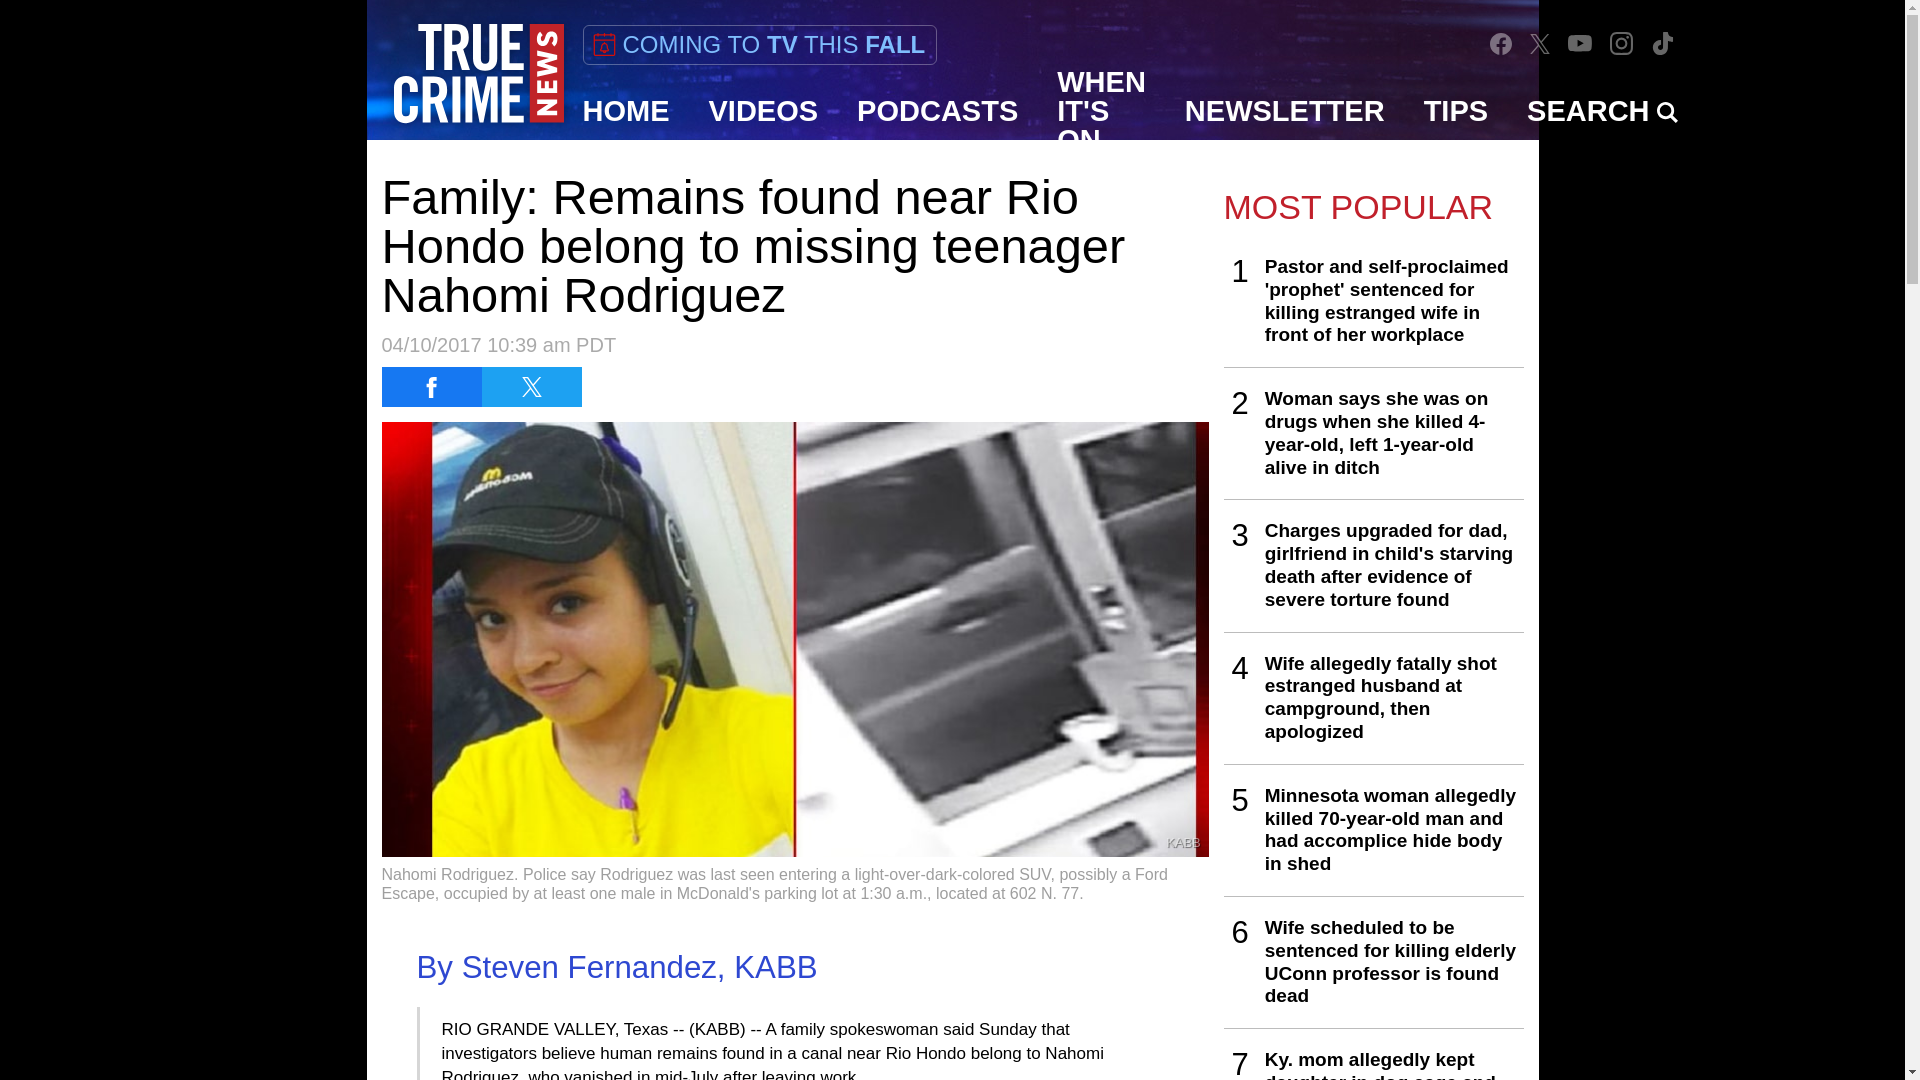 The width and height of the screenshot is (1920, 1080). Describe the element at coordinates (1662, 44) in the screenshot. I see `TikTok` at that location.